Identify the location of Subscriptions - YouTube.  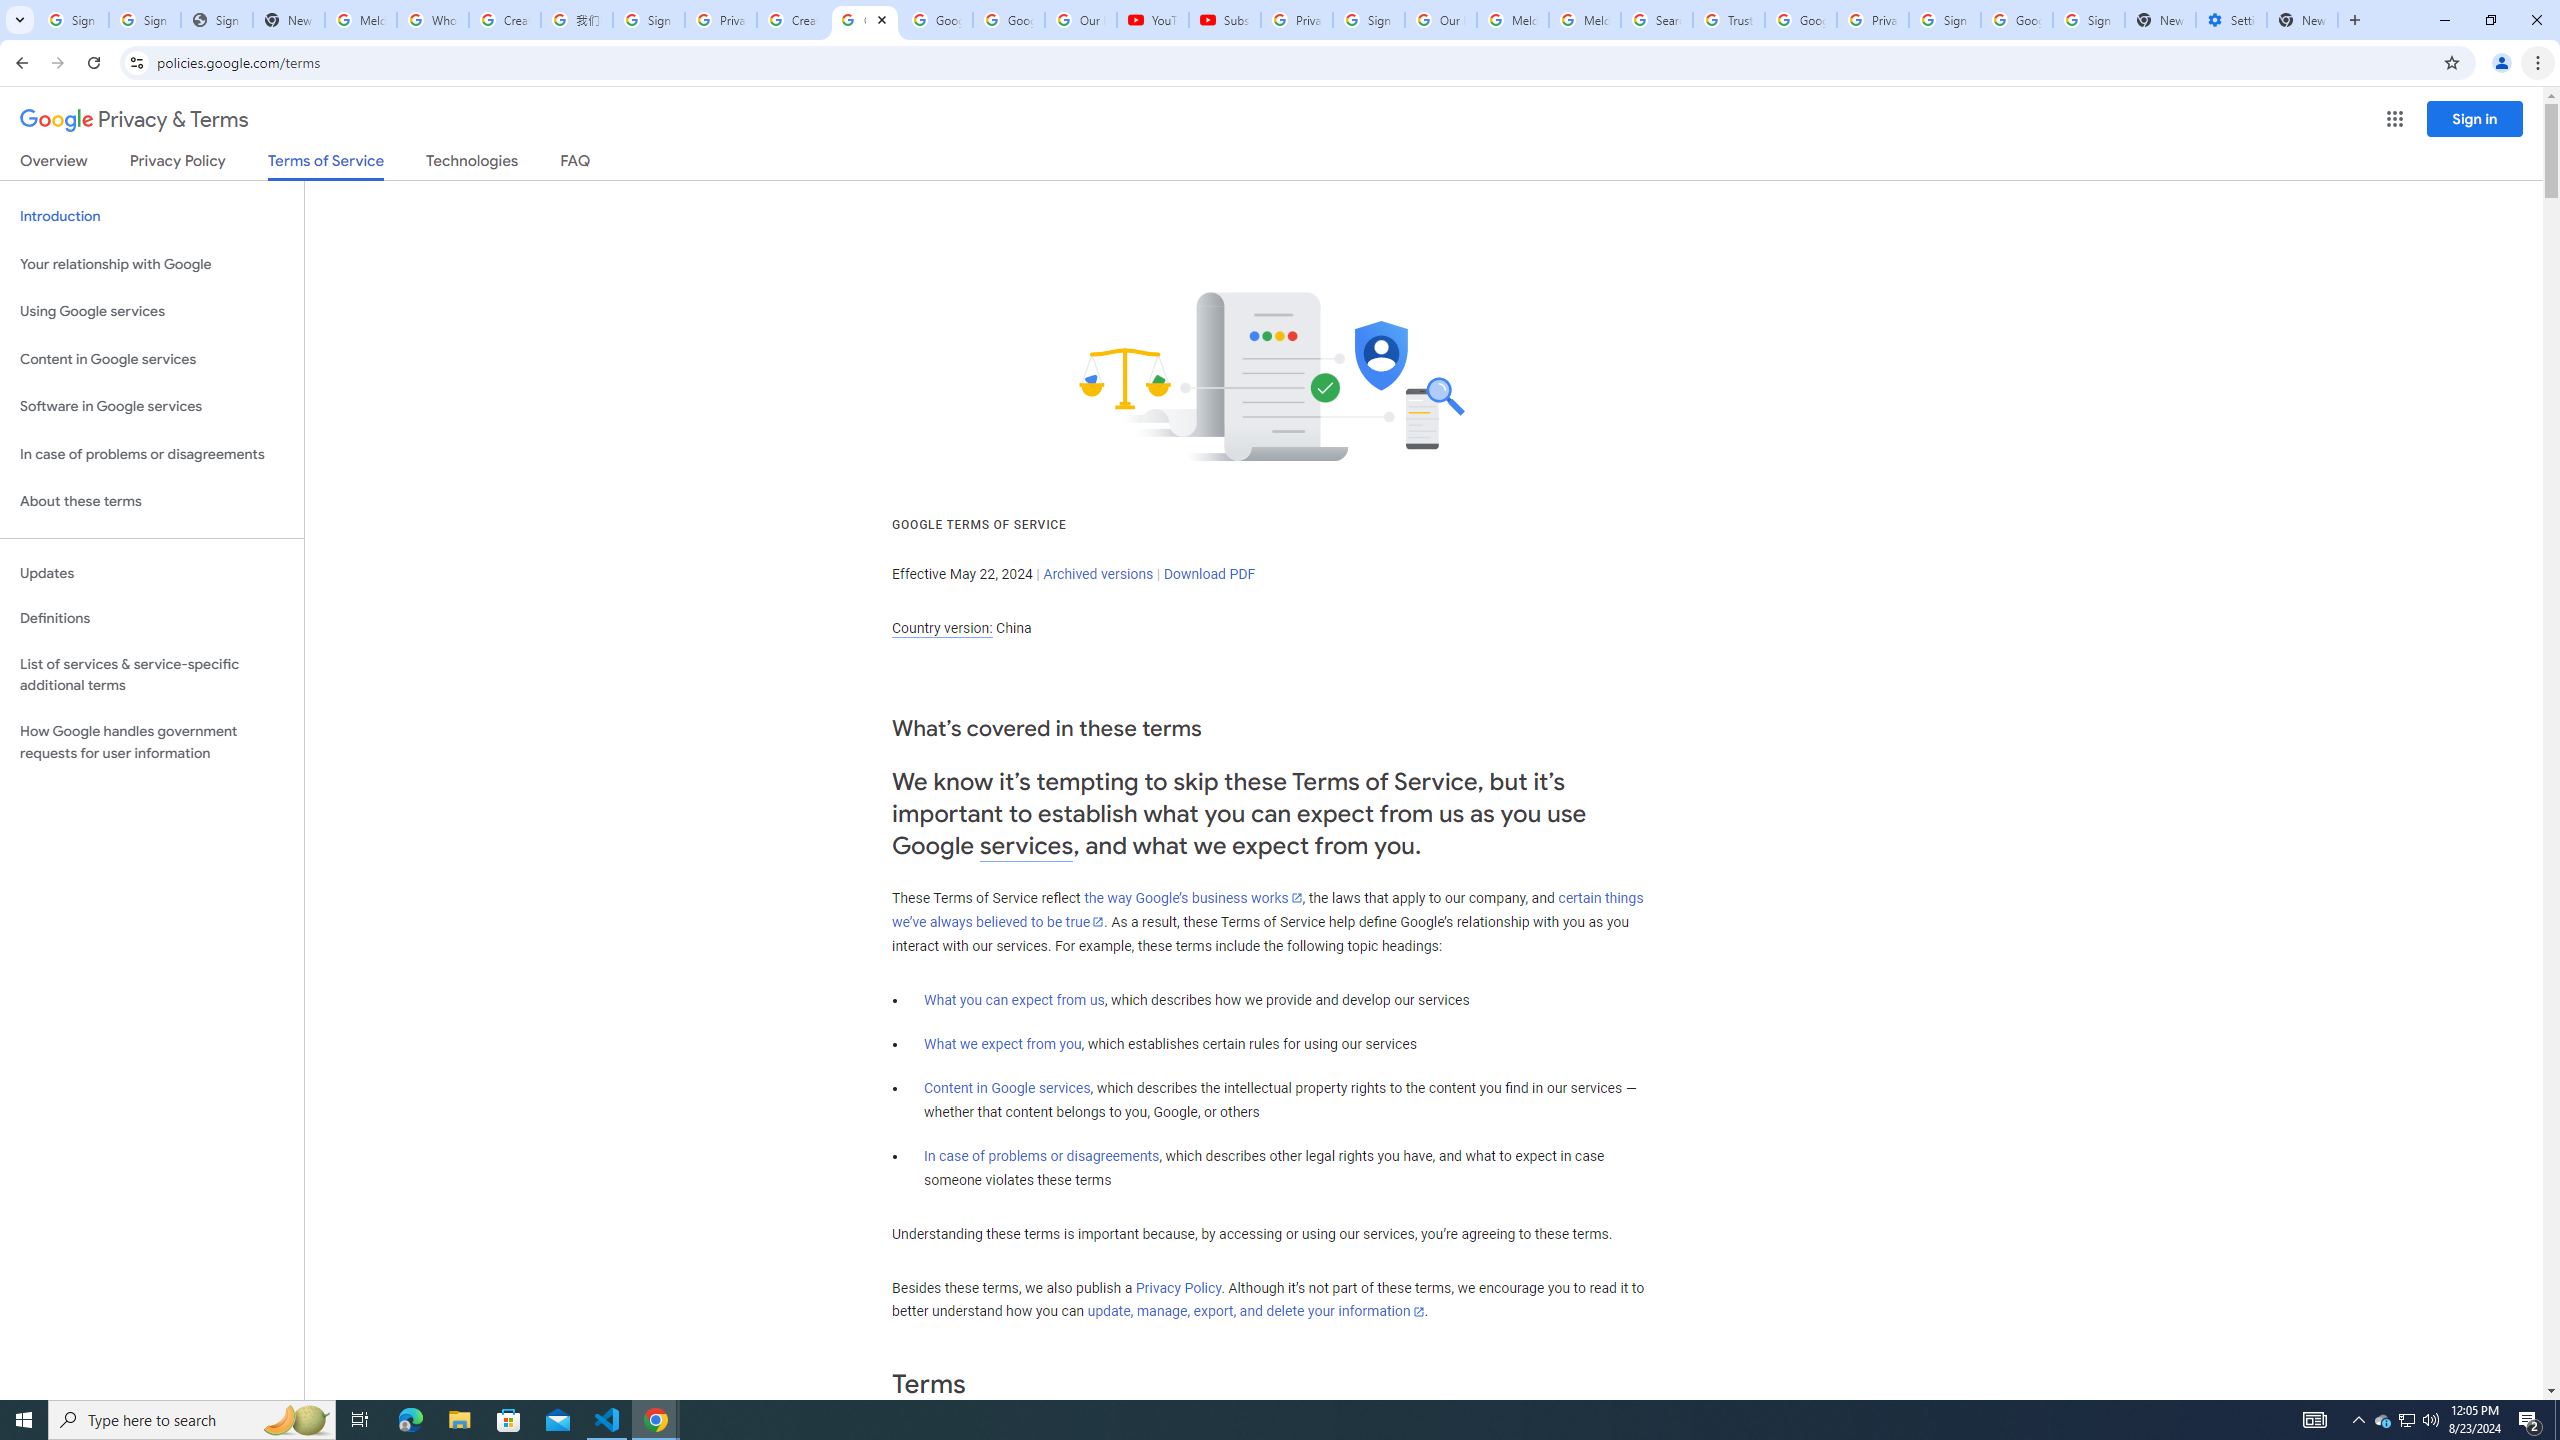
(1224, 20).